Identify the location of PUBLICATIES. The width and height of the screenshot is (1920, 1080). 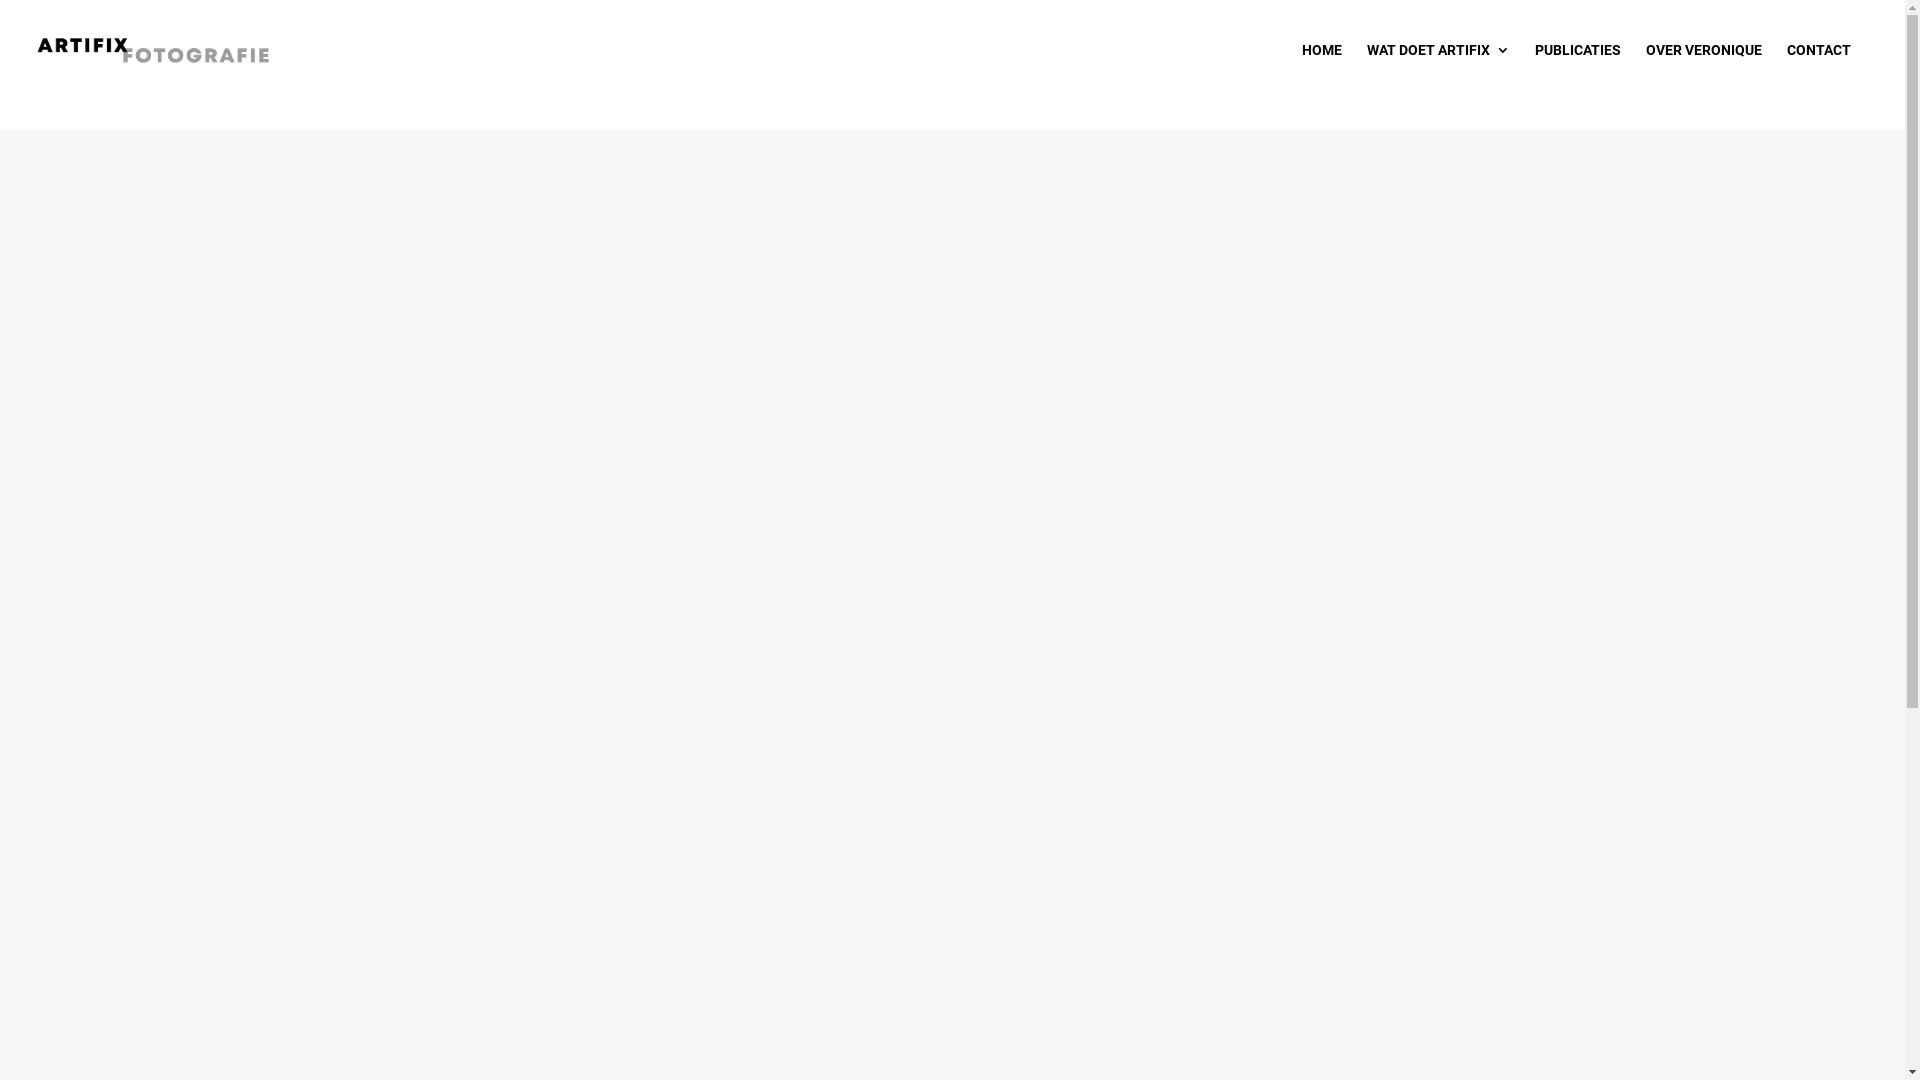
(1578, 66).